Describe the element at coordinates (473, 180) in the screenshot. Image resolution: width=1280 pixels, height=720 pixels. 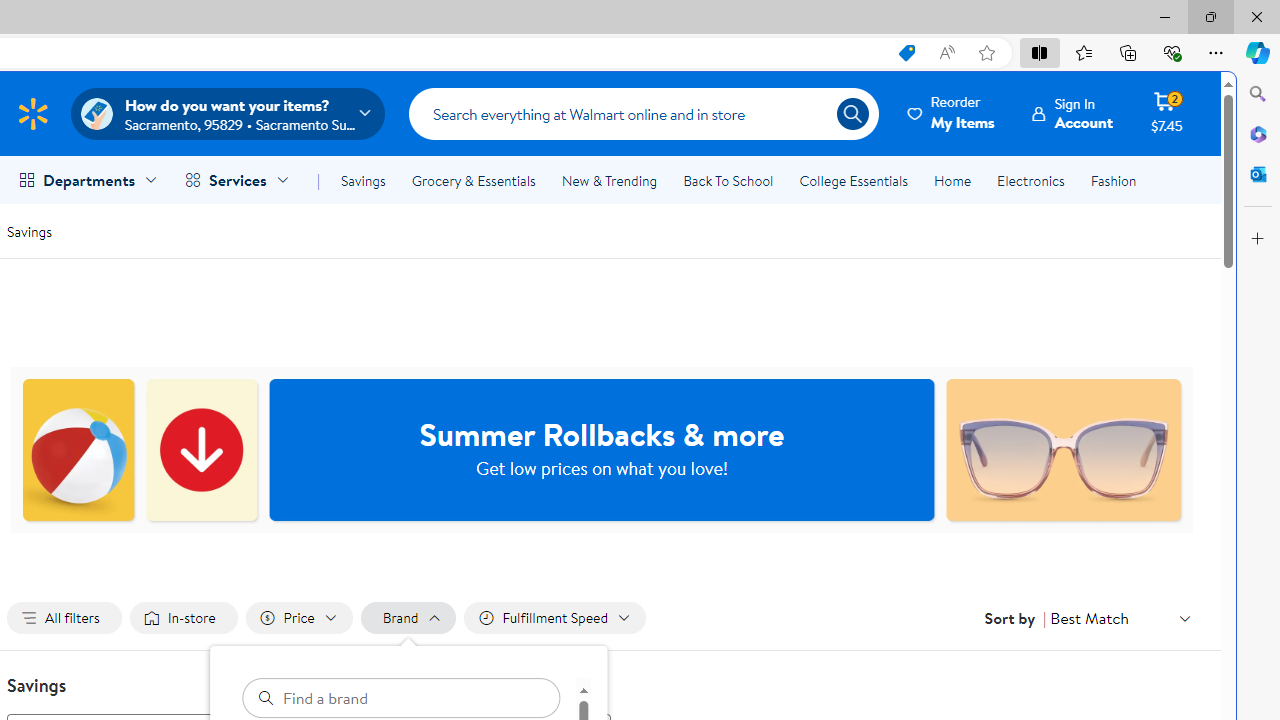
I see `Grocery & Essentials` at that location.